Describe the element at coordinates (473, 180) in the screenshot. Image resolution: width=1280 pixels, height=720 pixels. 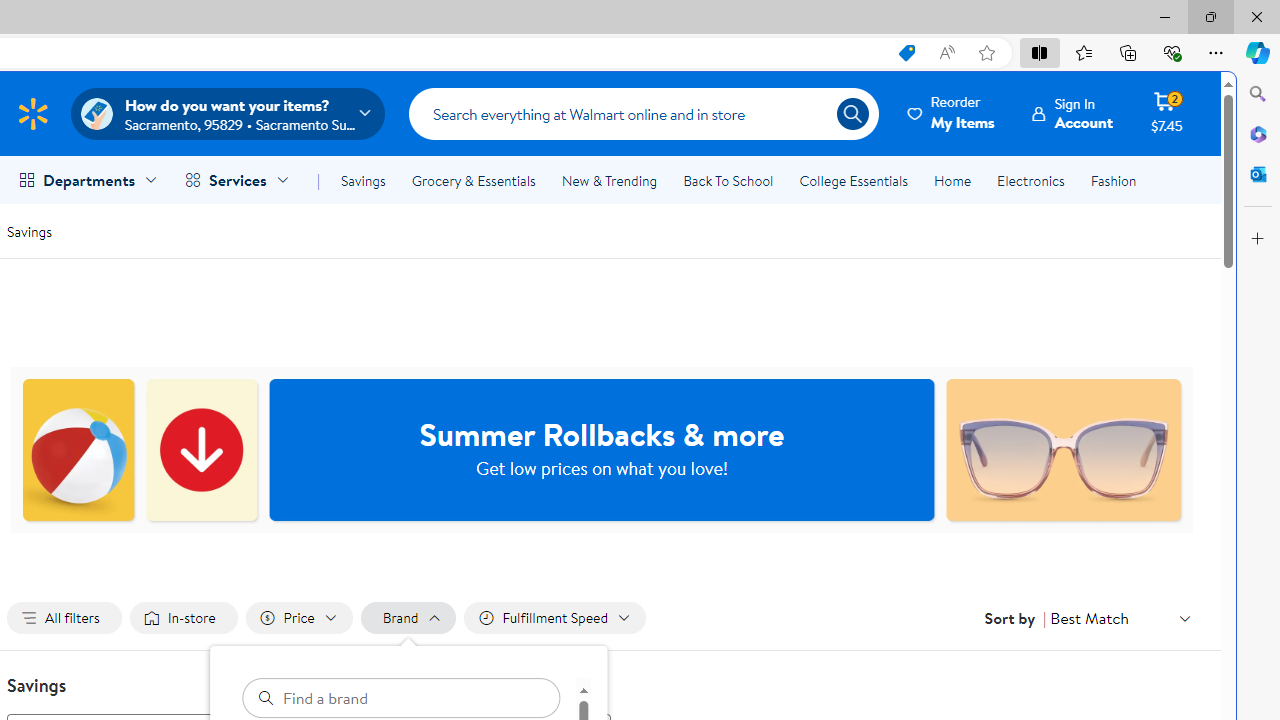
I see `Grocery & Essentials` at that location.